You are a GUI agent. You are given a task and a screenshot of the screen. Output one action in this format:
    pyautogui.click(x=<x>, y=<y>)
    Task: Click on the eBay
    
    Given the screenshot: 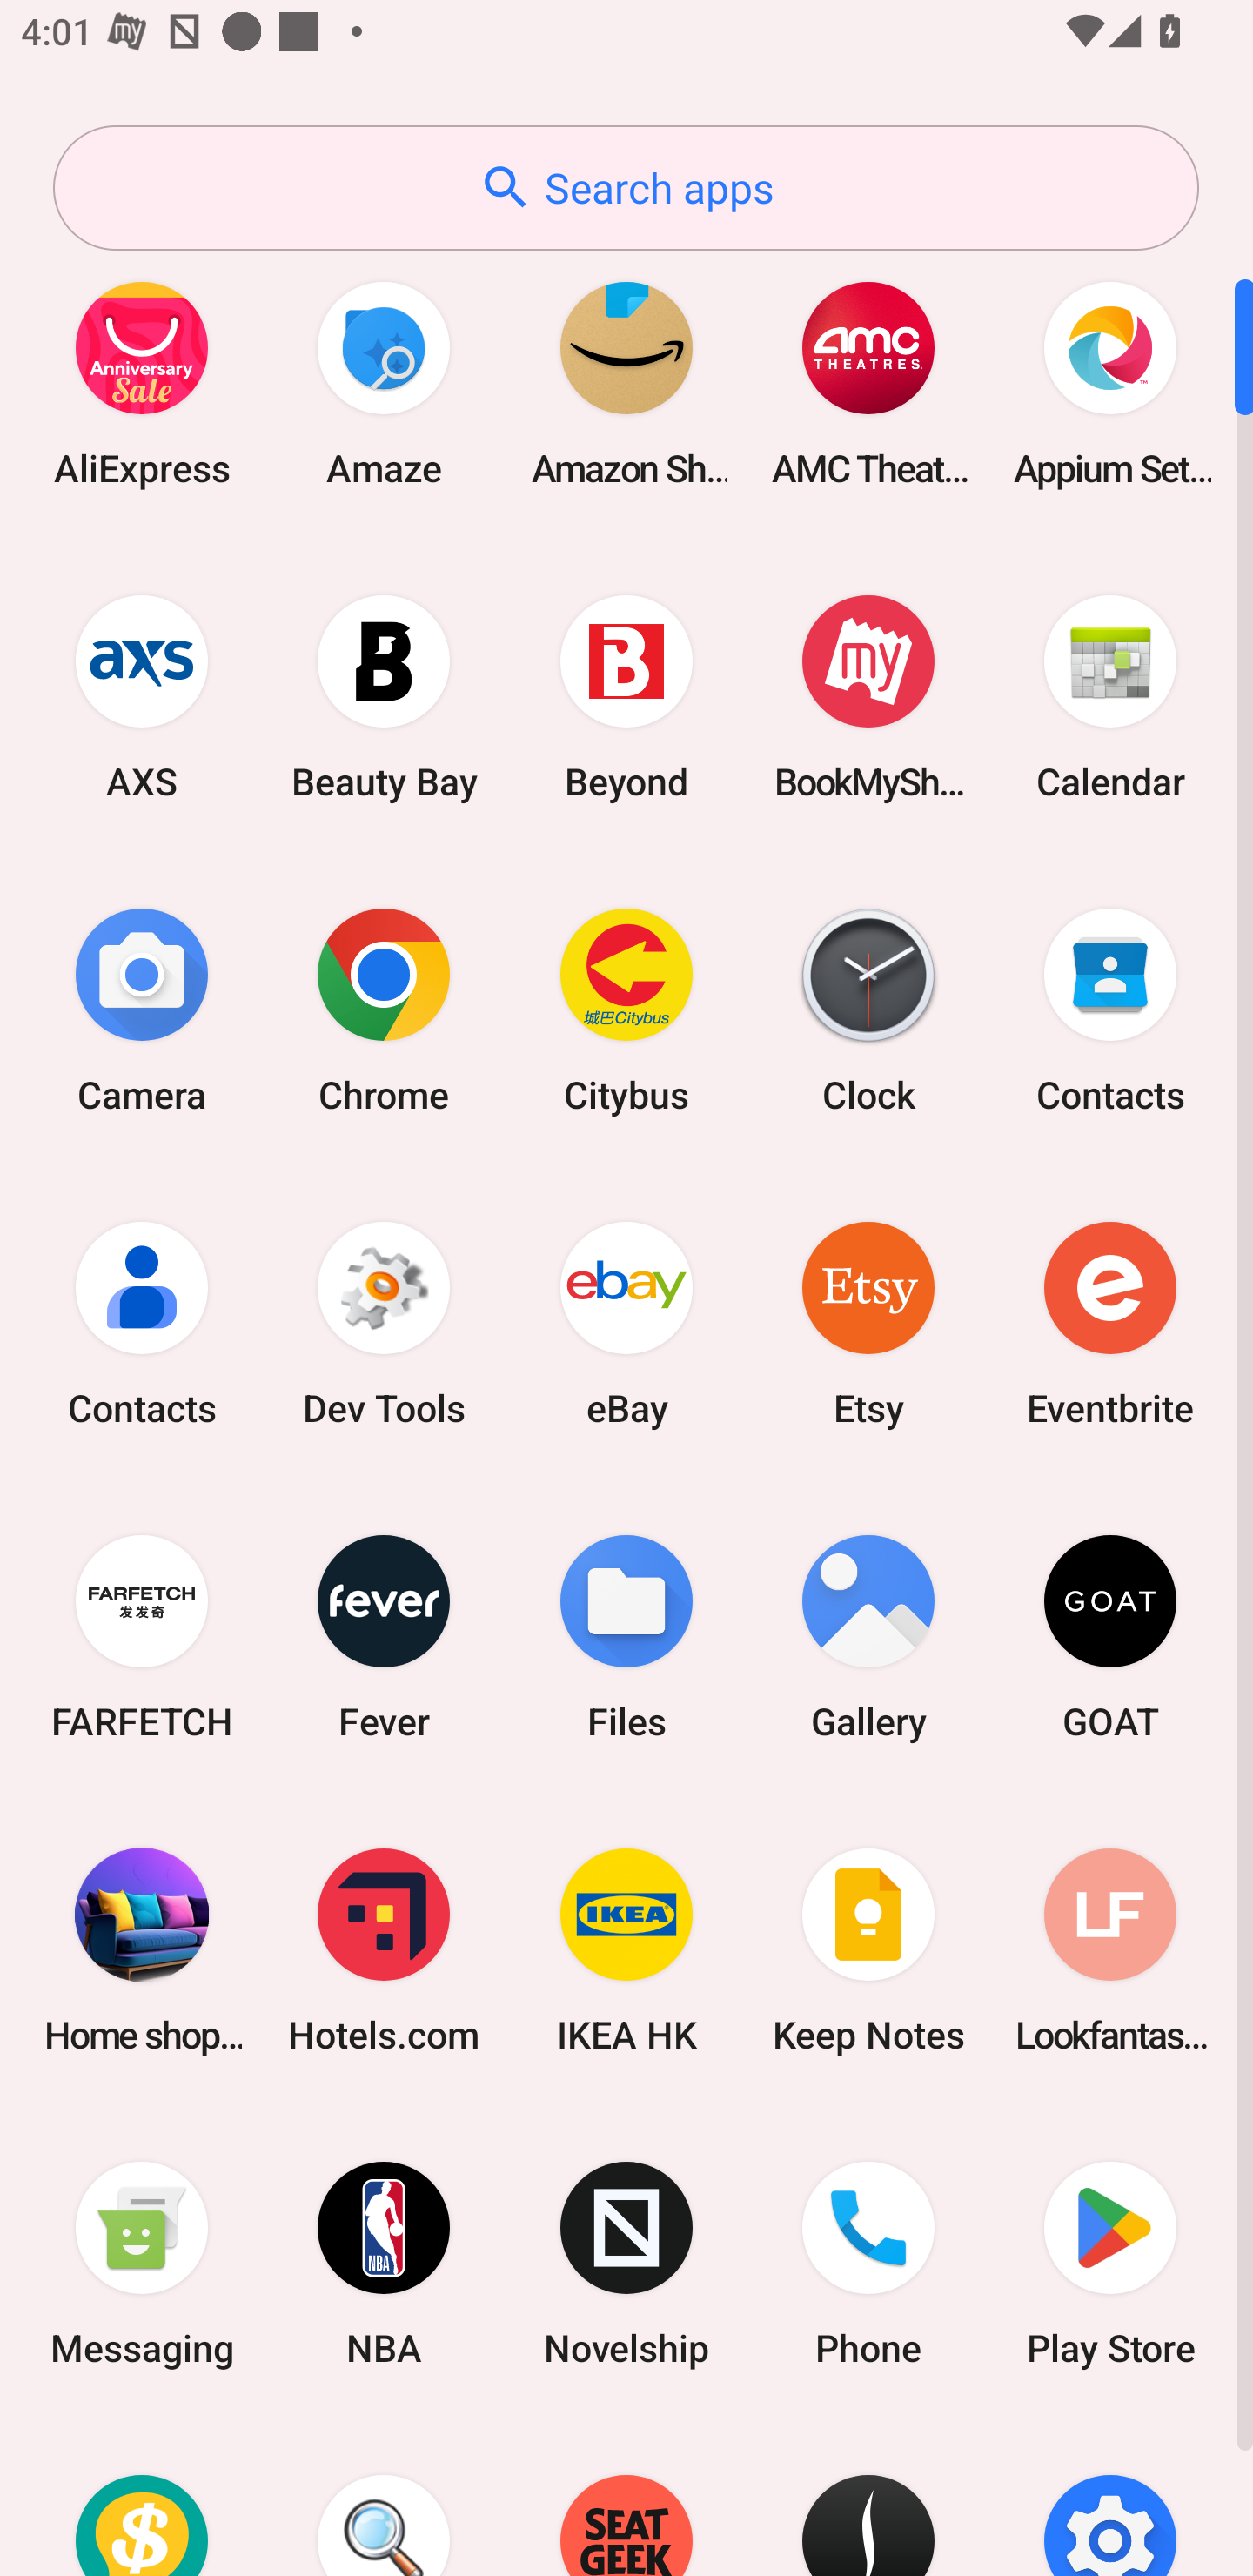 What is the action you would take?
    pyautogui.click(x=626, y=1323)
    